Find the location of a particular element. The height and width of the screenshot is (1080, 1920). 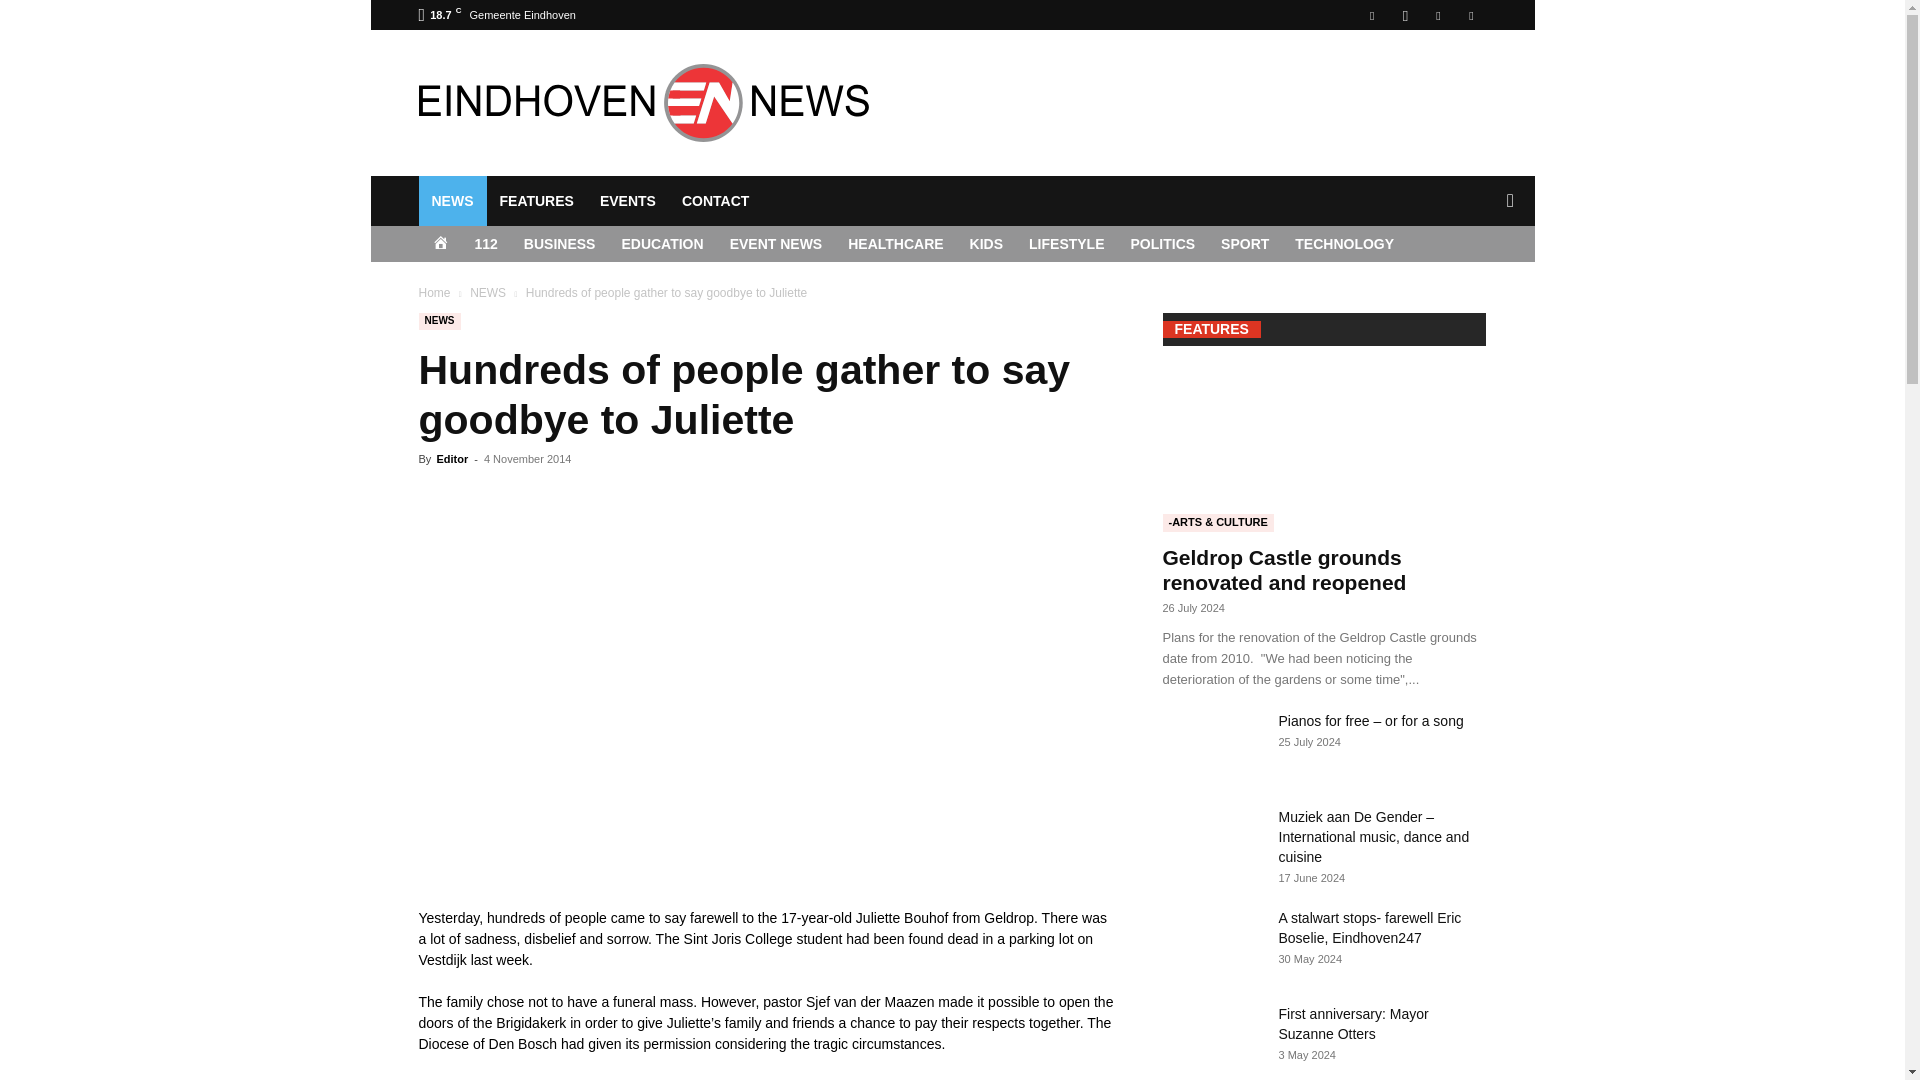

EDUCATION is located at coordinates (662, 244).